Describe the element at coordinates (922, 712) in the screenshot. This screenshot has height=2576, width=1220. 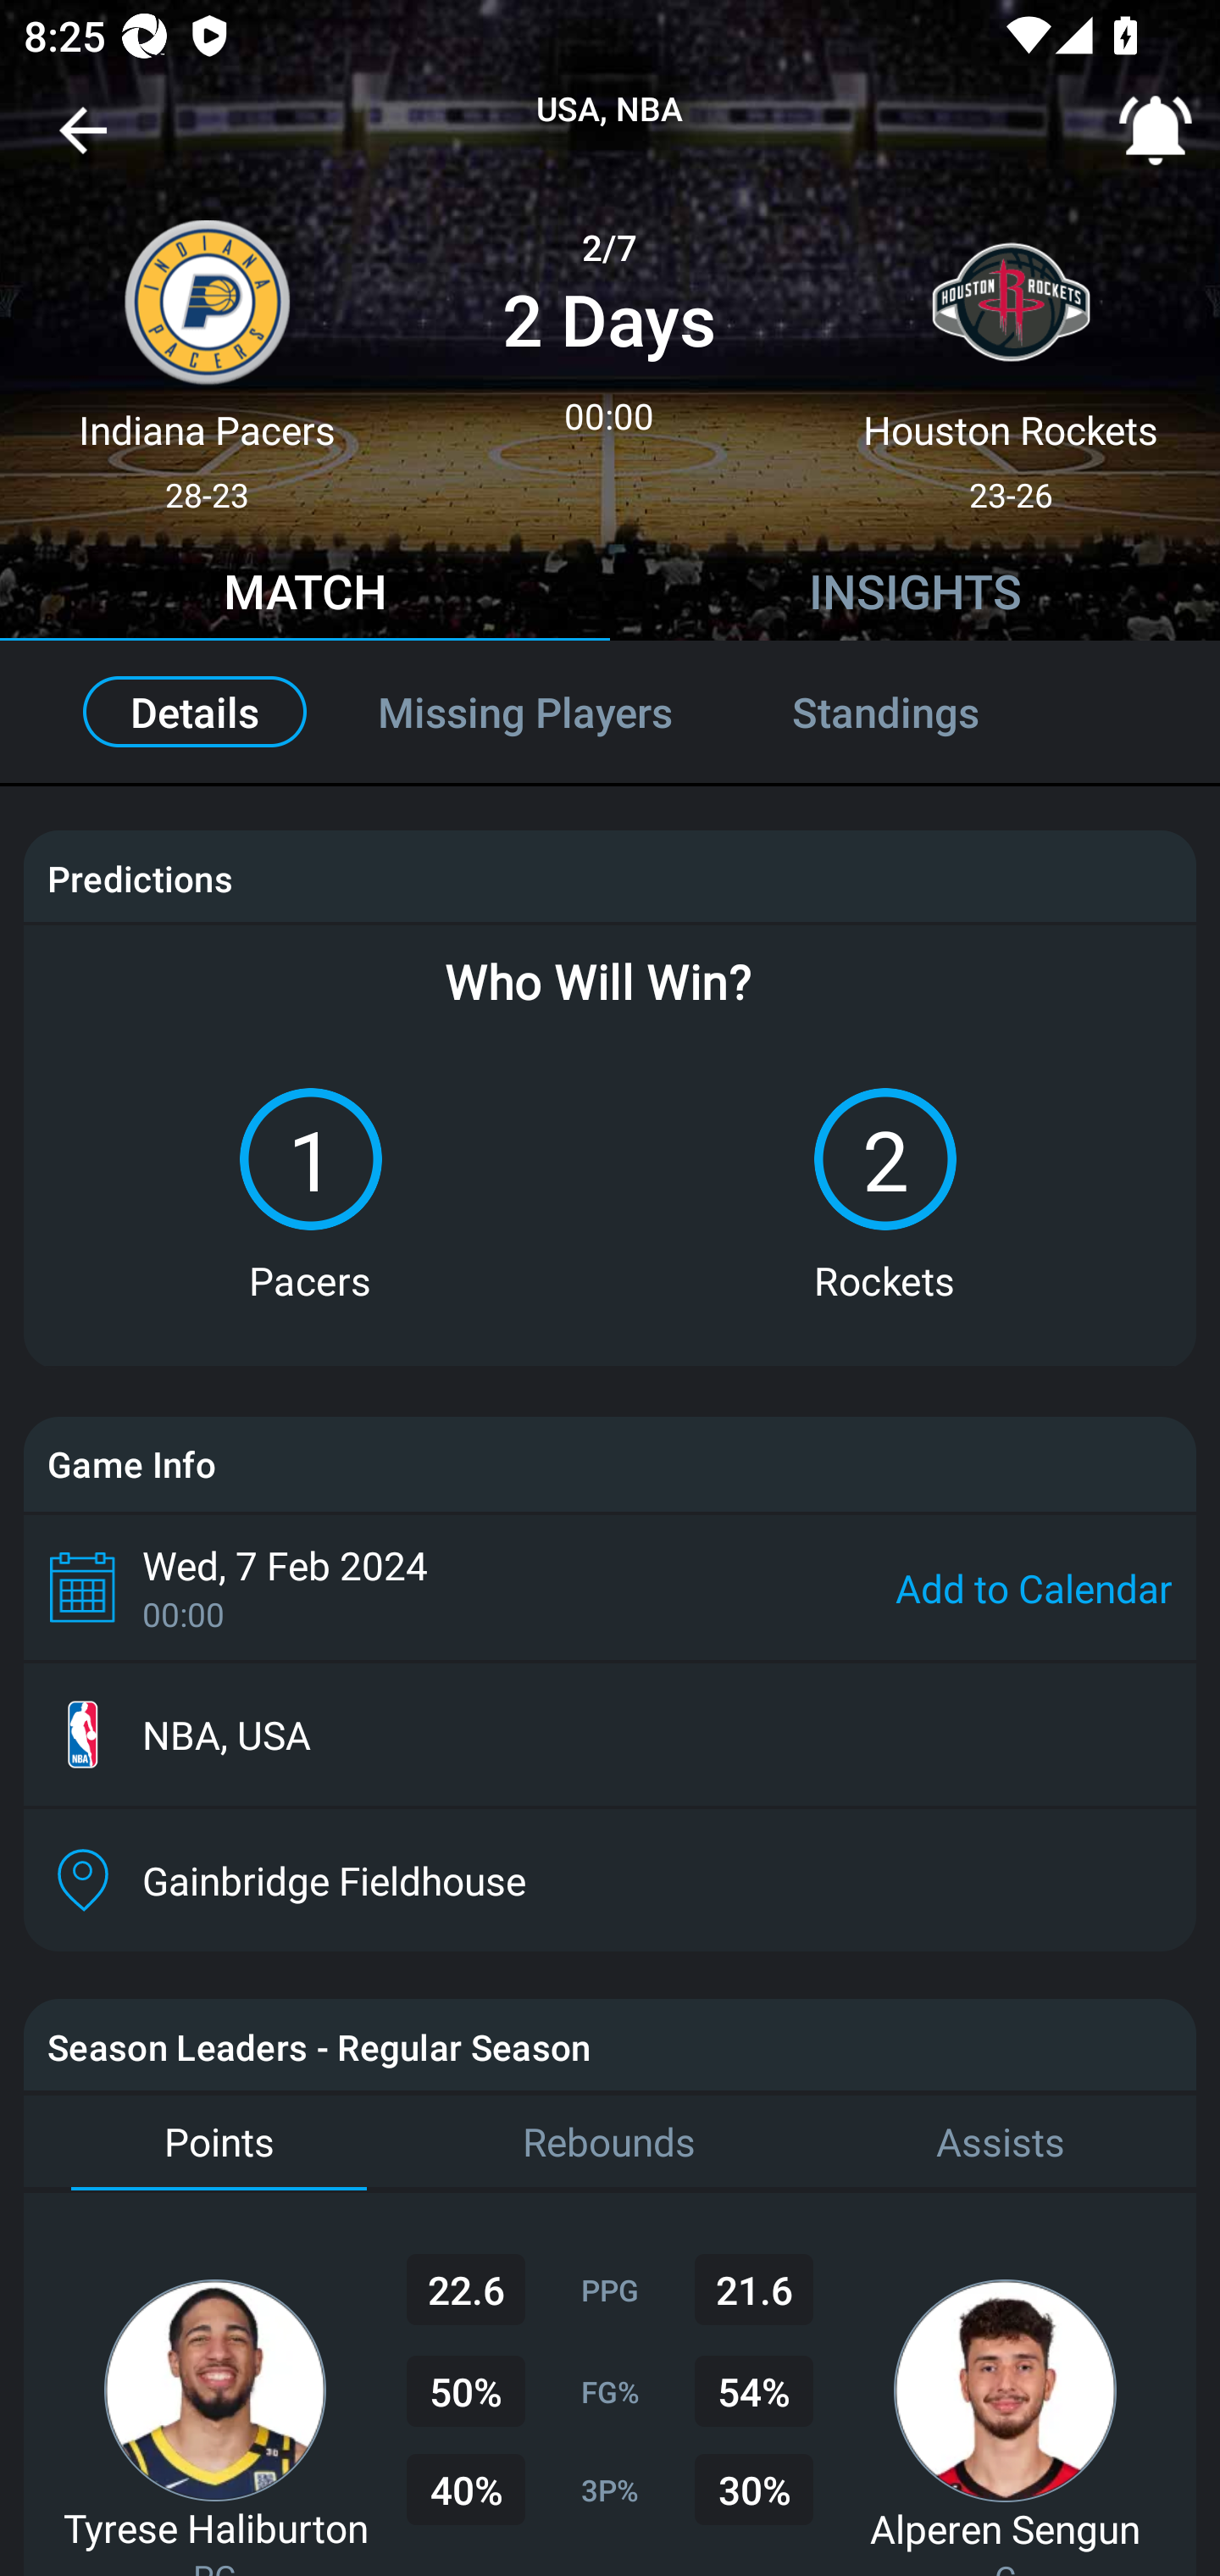
I see `Standings` at that location.